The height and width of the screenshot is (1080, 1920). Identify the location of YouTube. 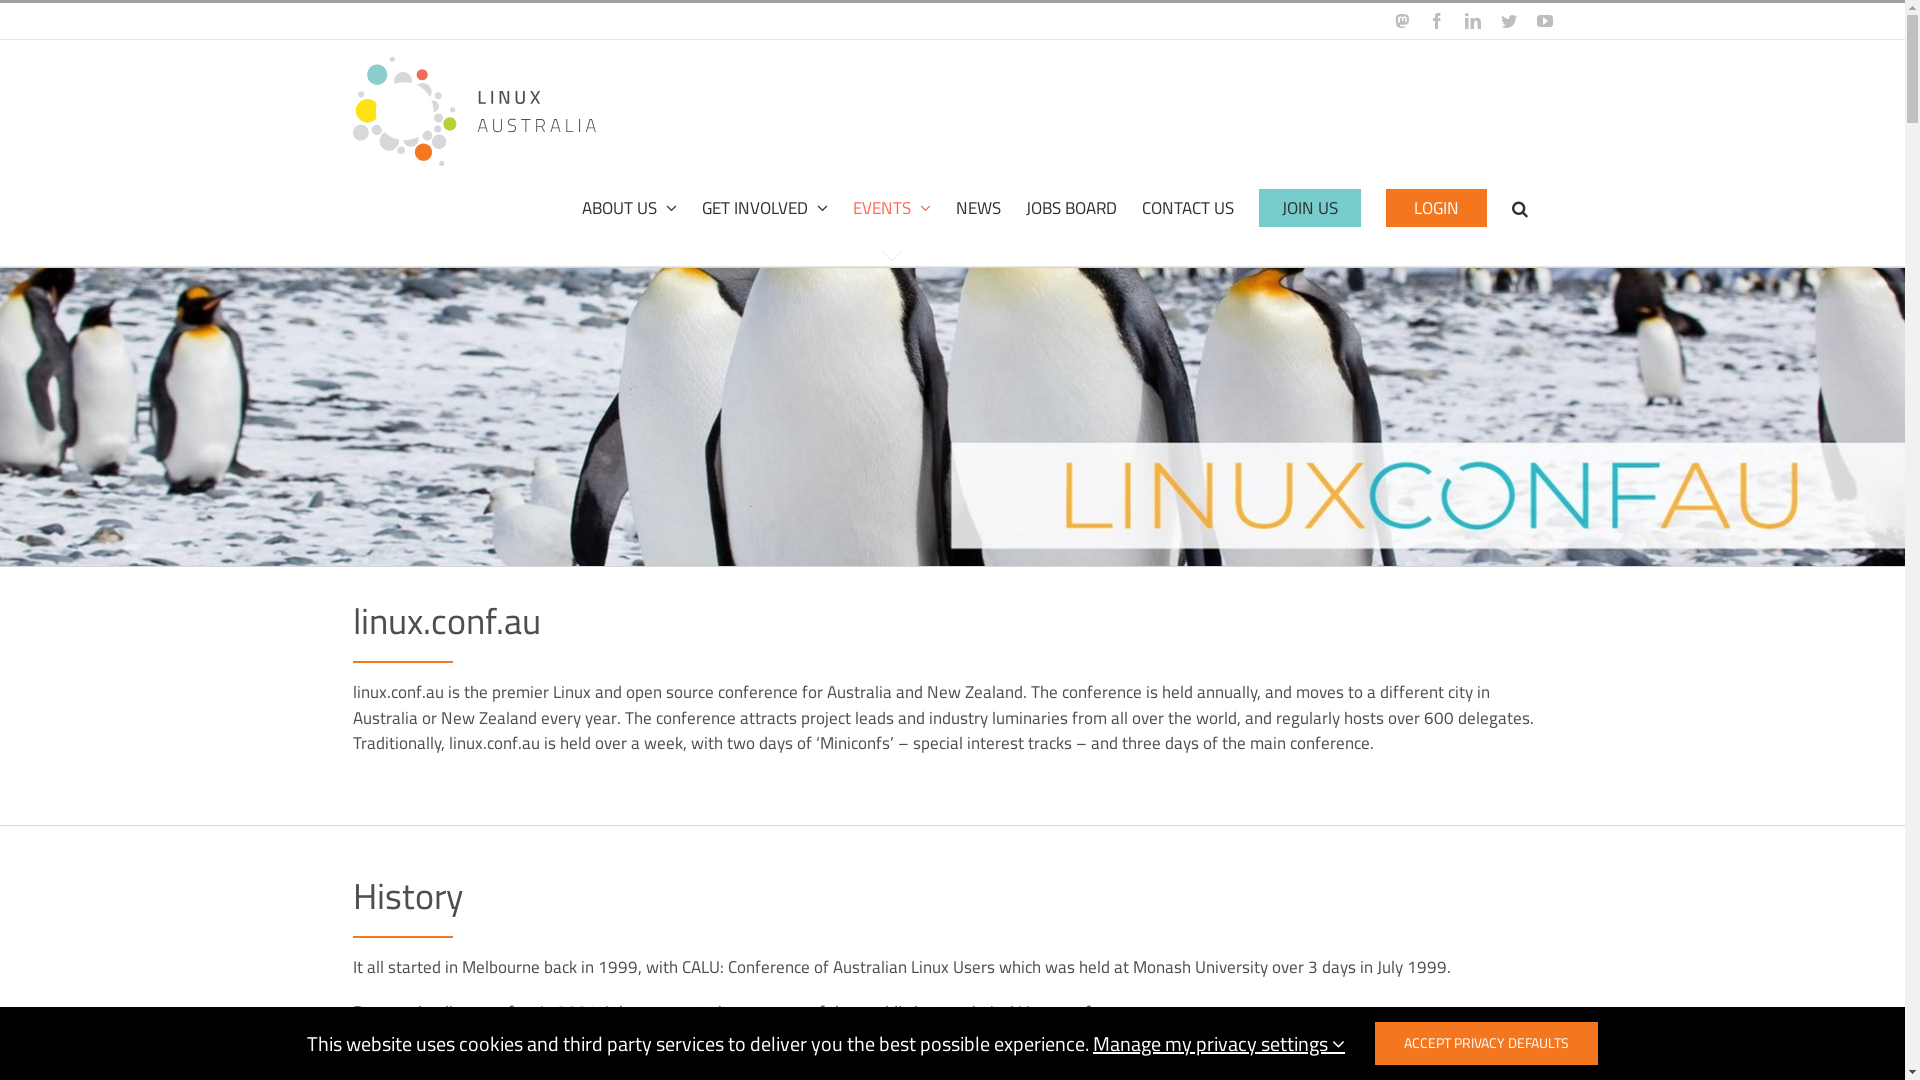
(1544, 21).